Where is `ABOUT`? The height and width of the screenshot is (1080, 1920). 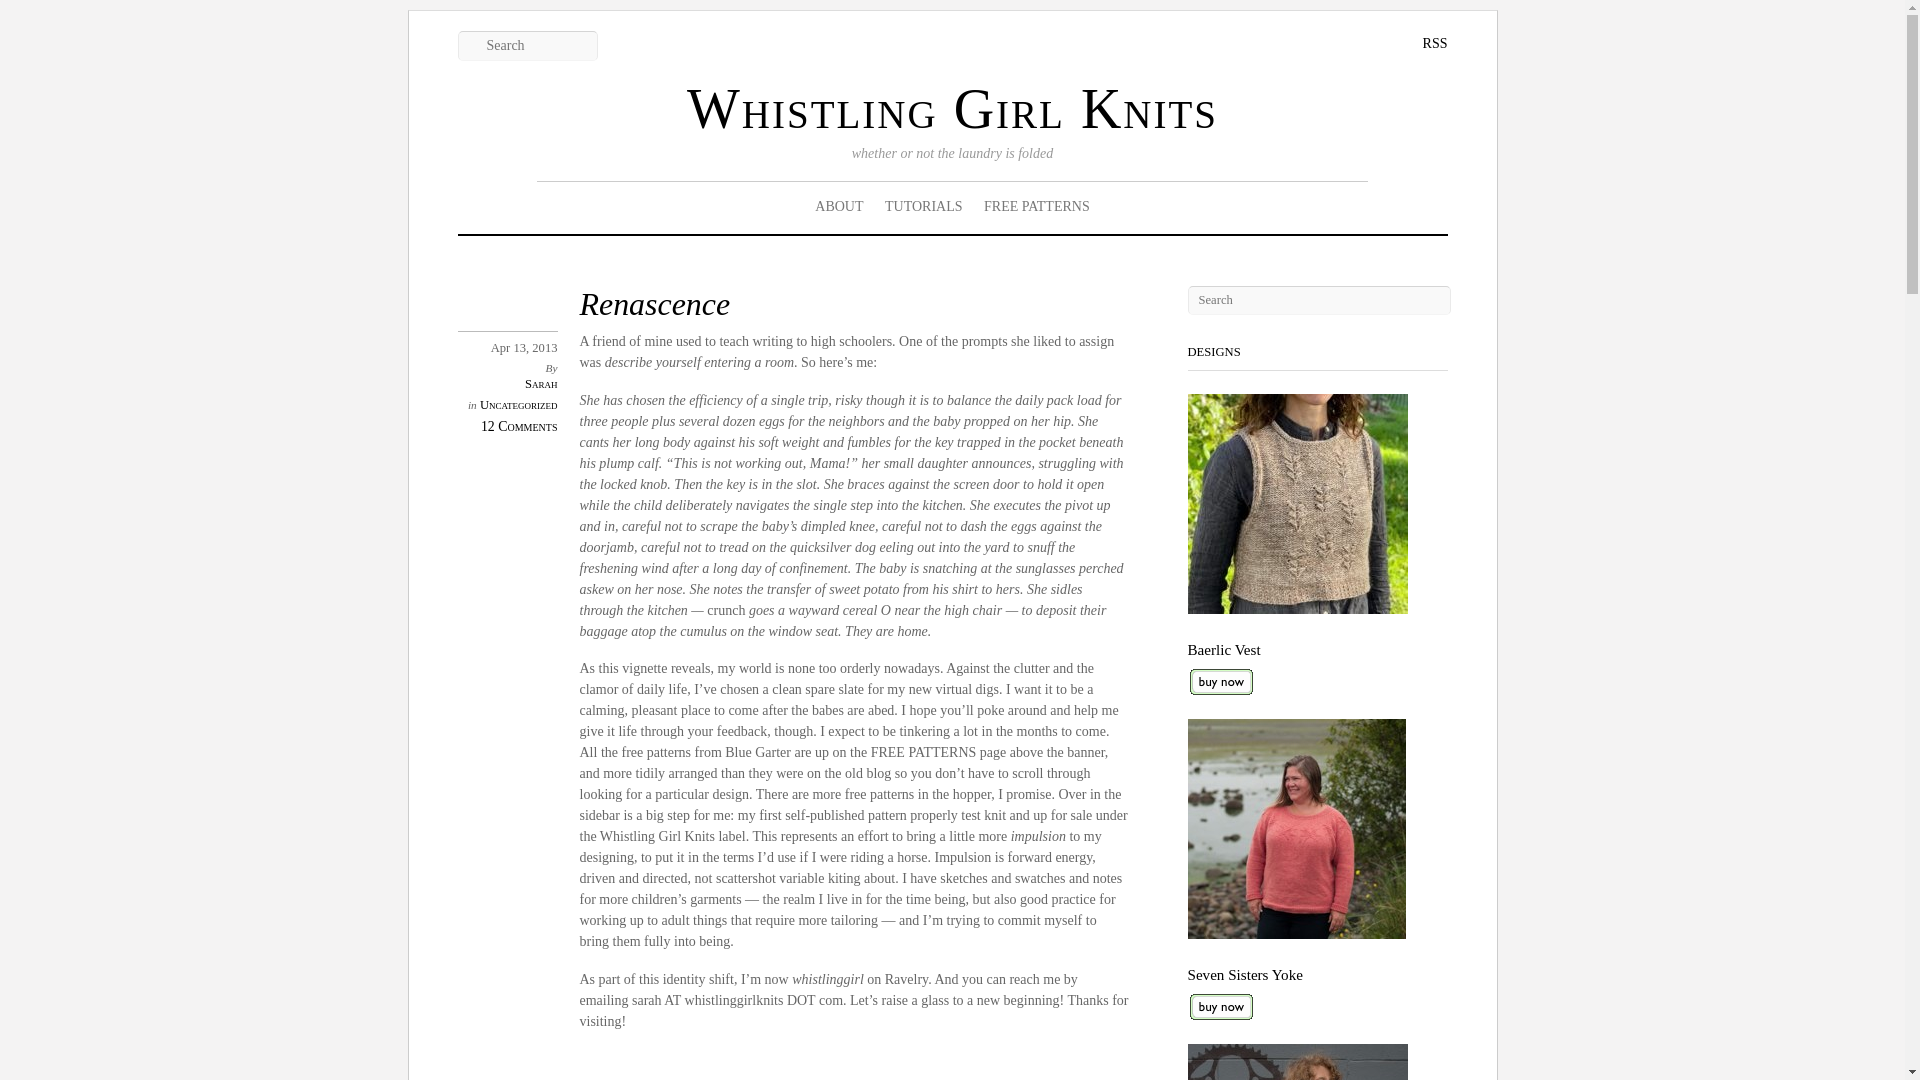 ABOUT is located at coordinates (838, 207).